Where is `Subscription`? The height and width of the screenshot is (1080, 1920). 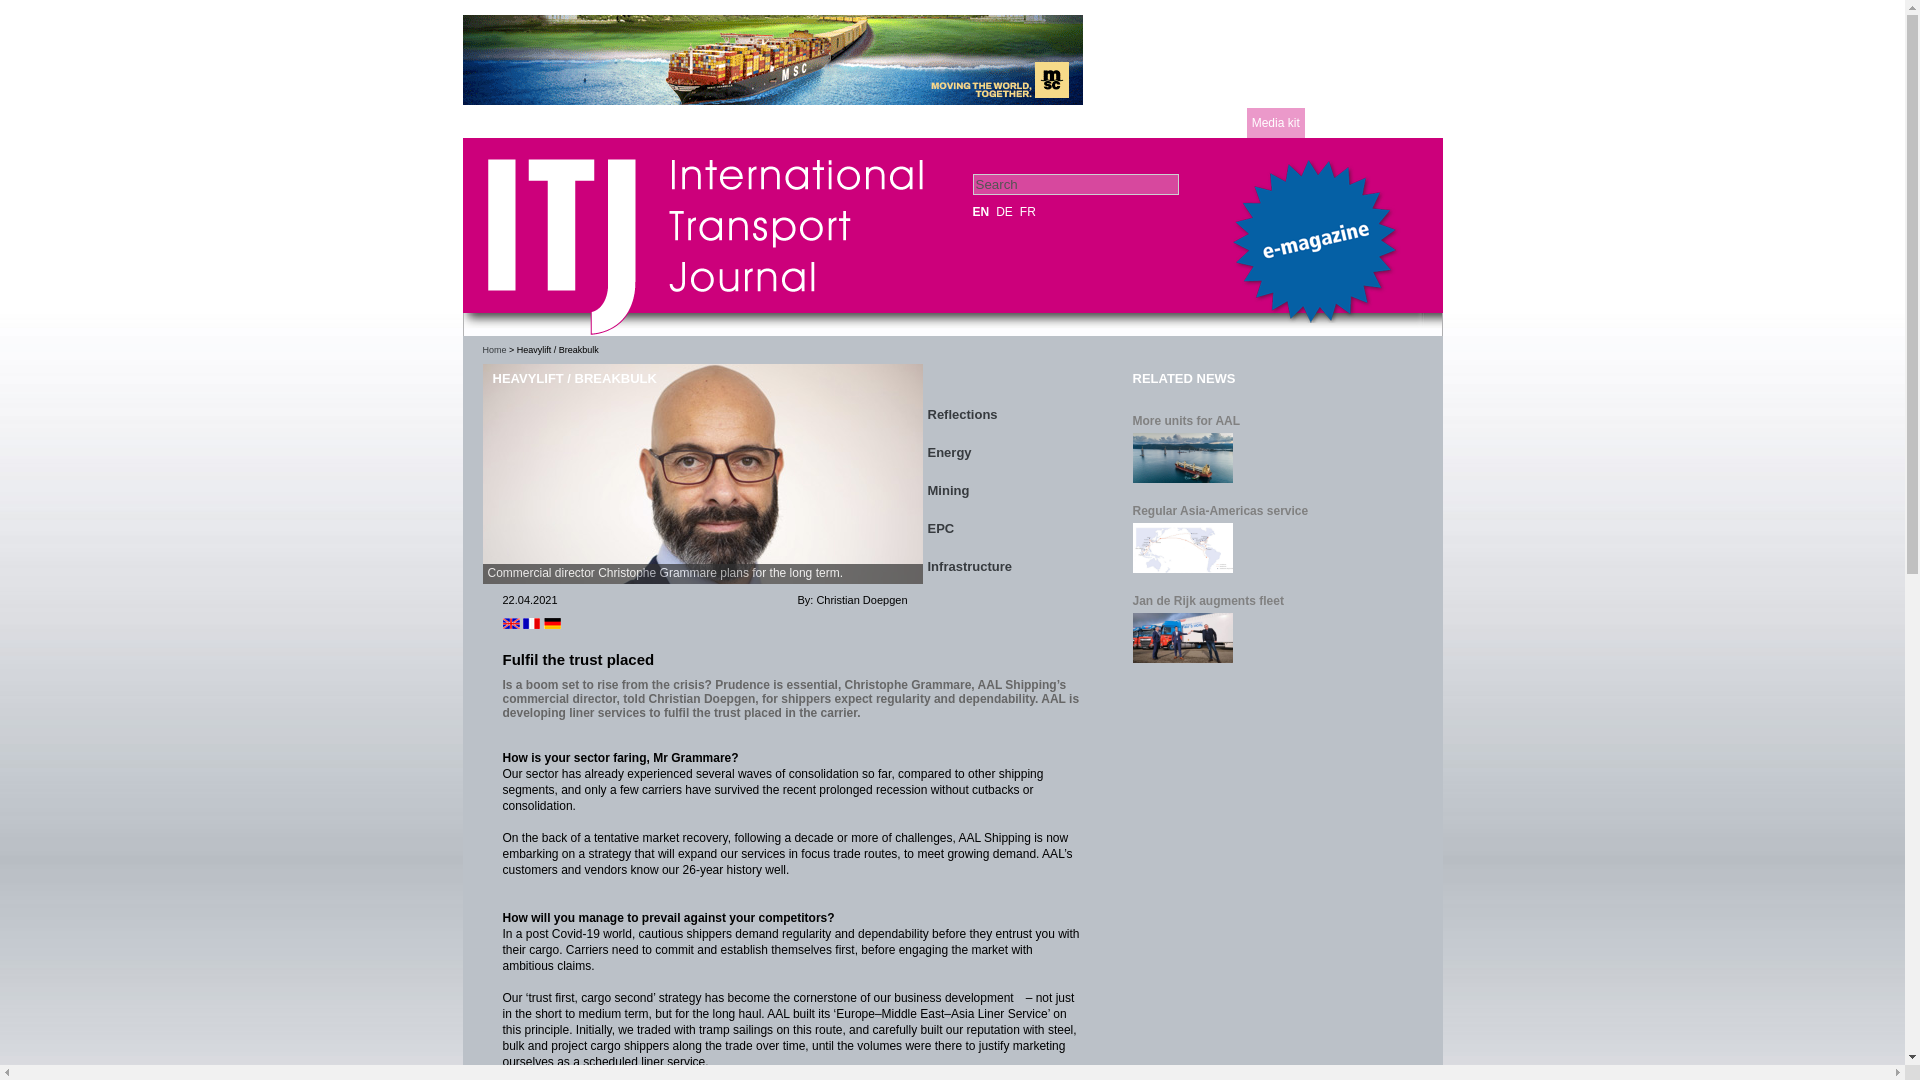
Subscription is located at coordinates (1064, 122).